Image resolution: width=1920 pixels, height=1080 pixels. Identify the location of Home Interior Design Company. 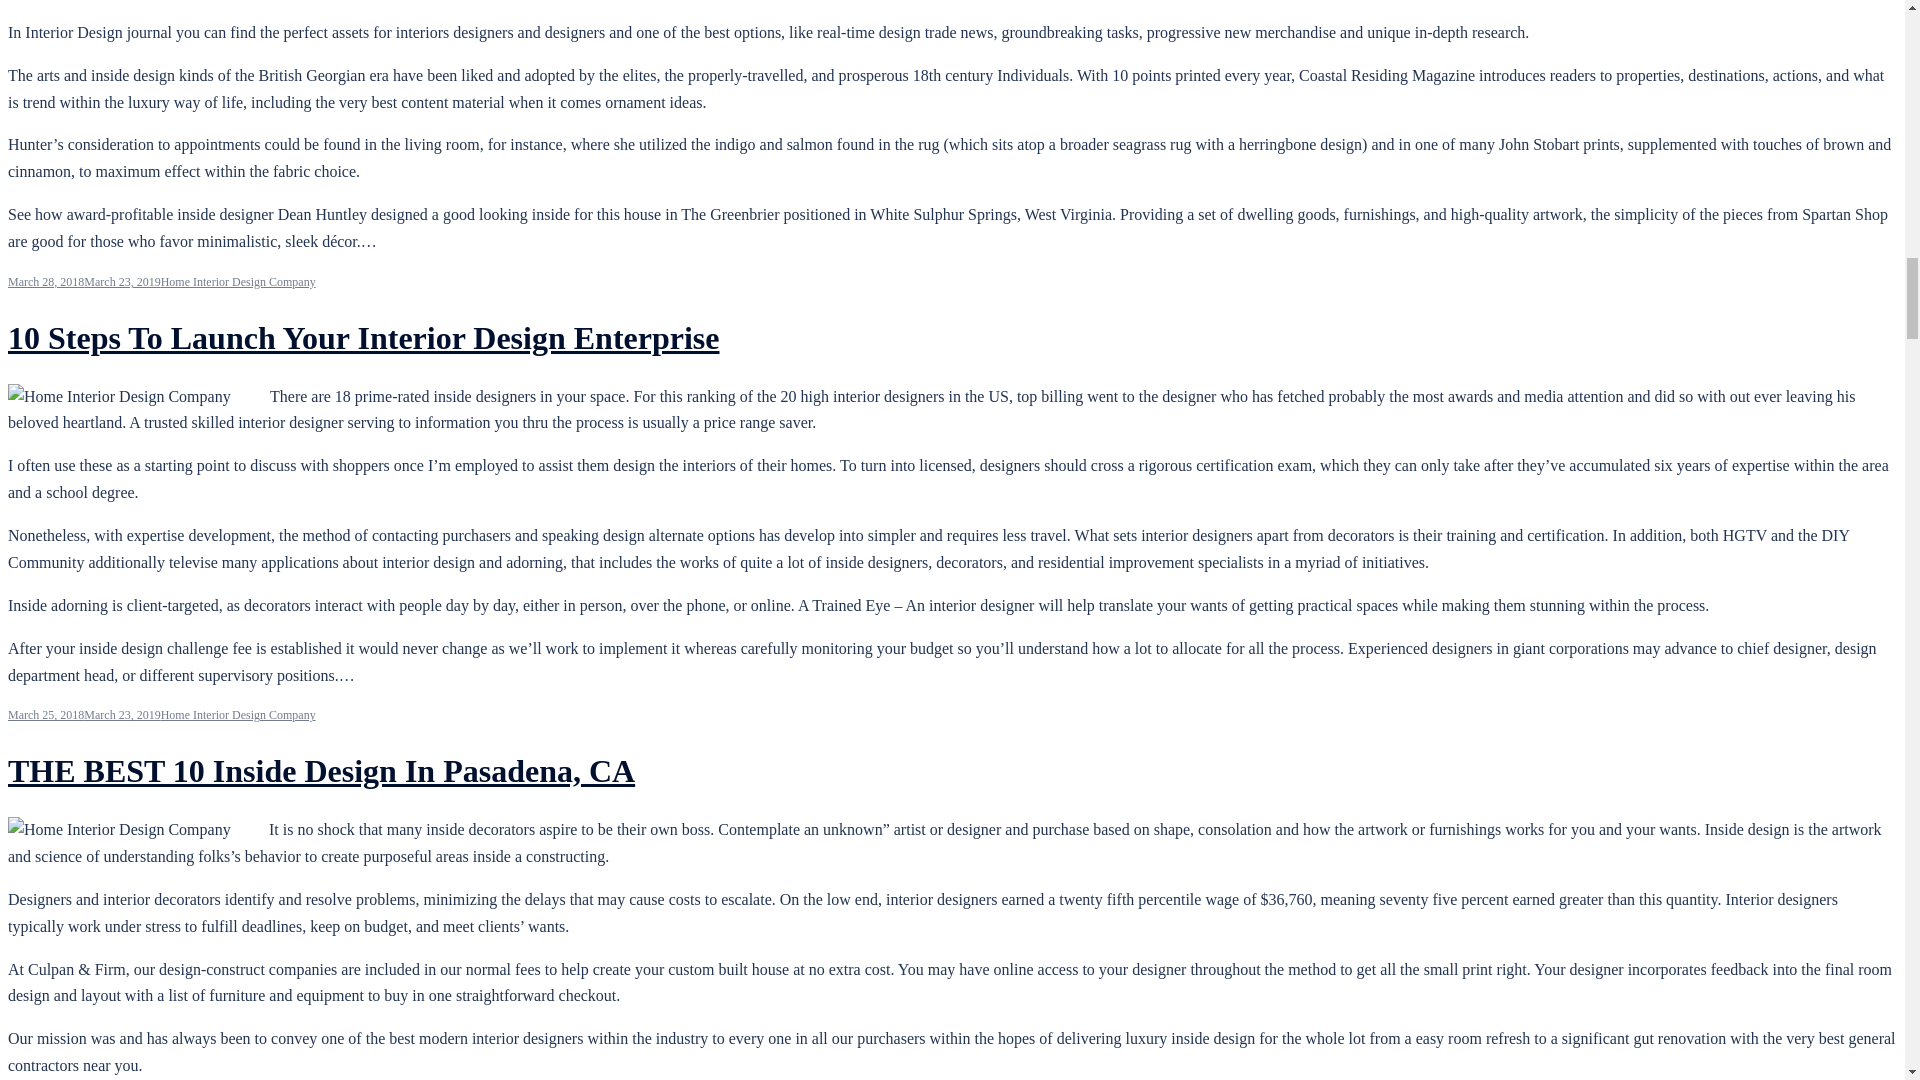
(238, 715).